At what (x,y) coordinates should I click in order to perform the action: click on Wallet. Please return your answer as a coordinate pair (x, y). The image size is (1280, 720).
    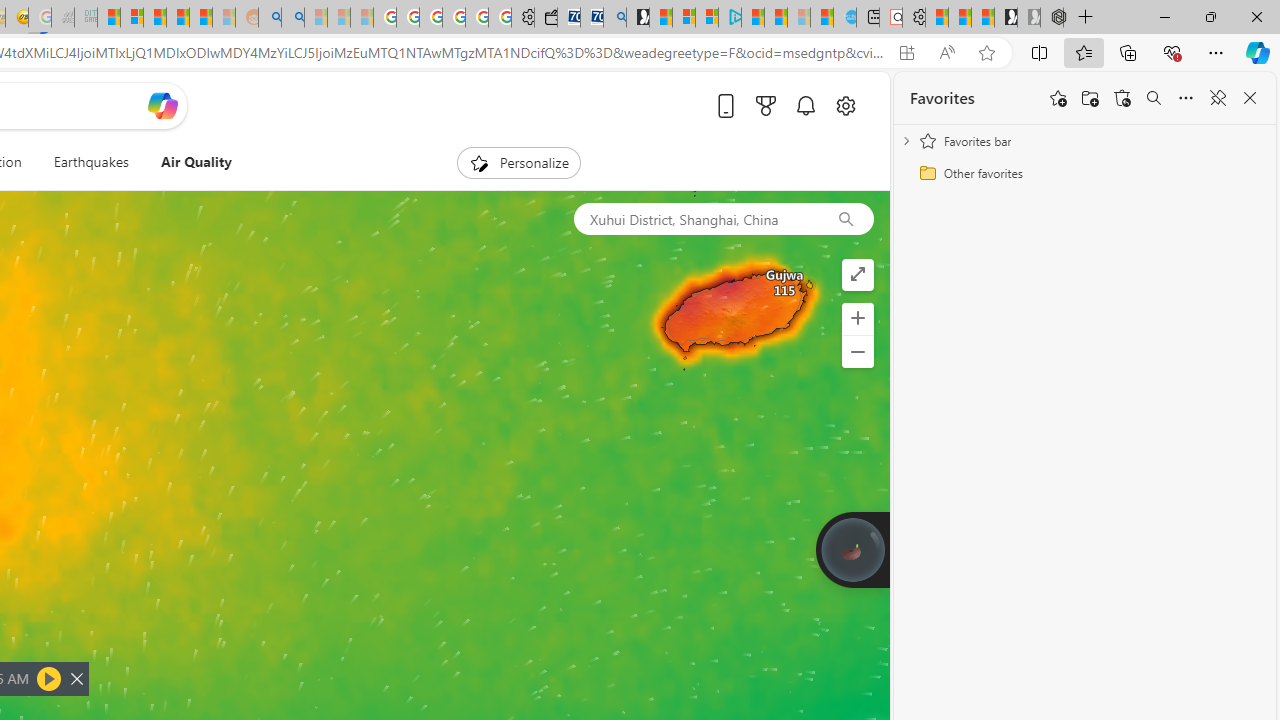
    Looking at the image, I should click on (546, 18).